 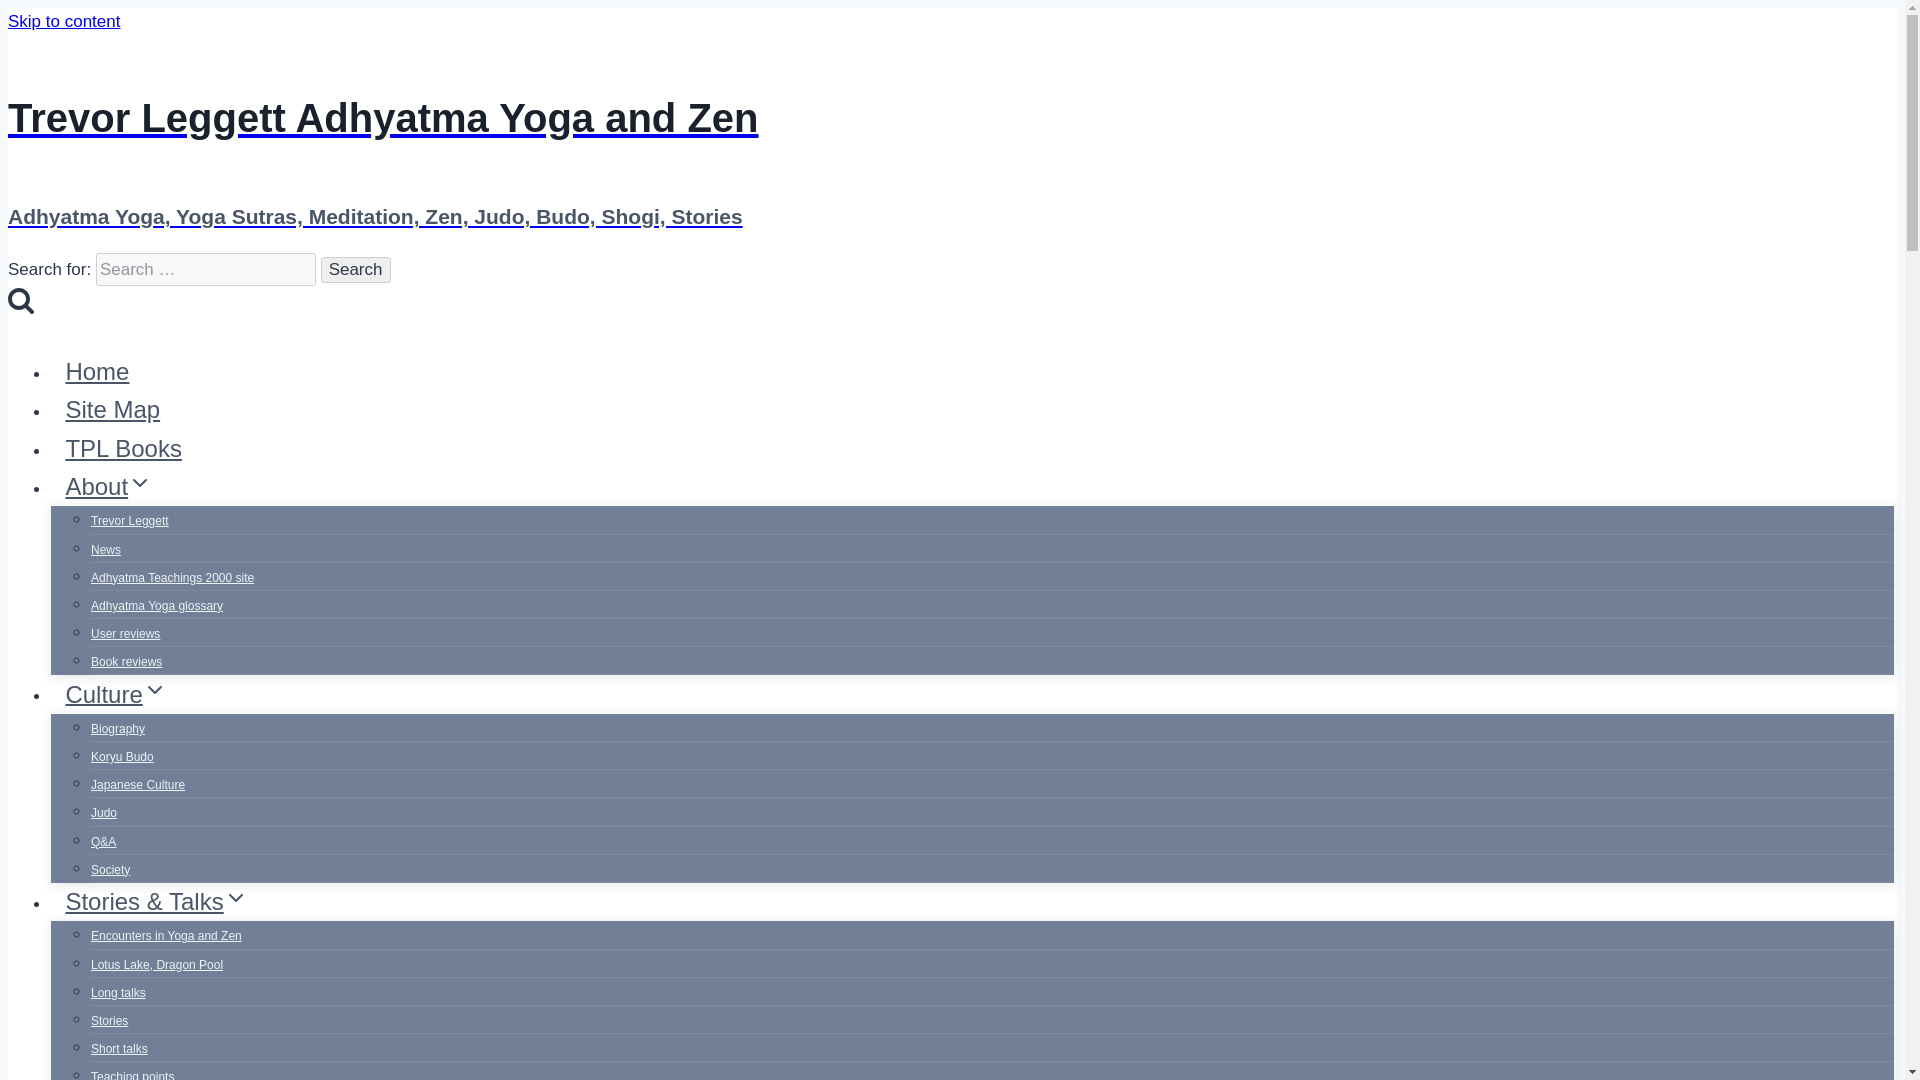 I want to click on Skip to content, so click(x=63, y=21).